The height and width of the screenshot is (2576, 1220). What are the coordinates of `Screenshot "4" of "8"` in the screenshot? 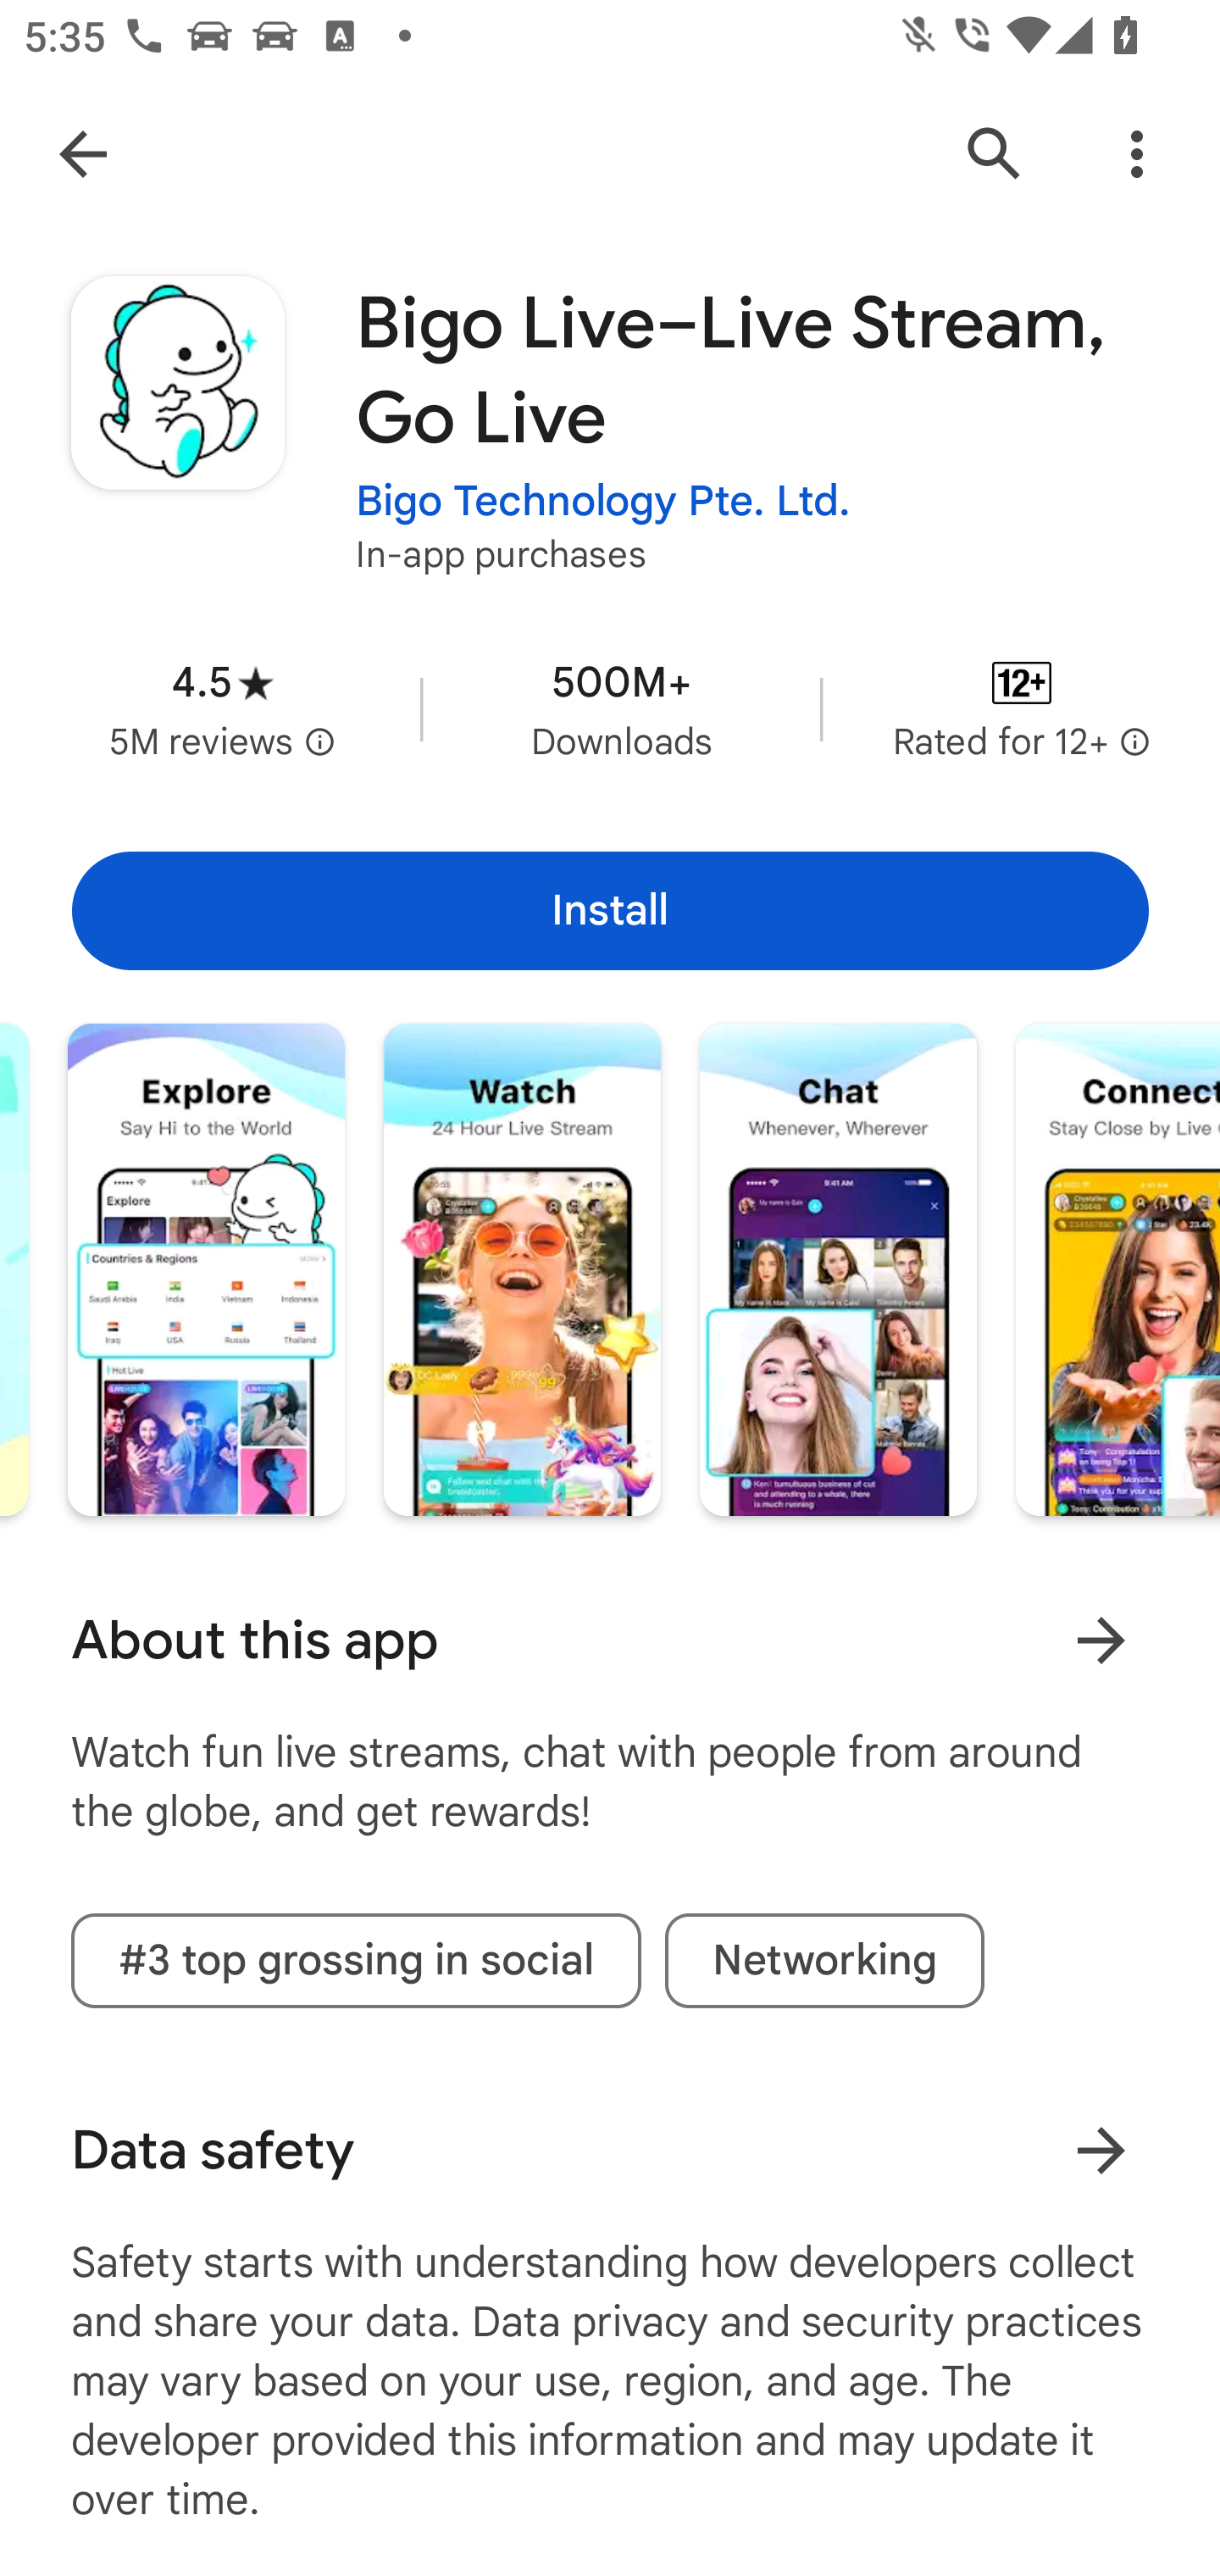 It's located at (1118, 1268).